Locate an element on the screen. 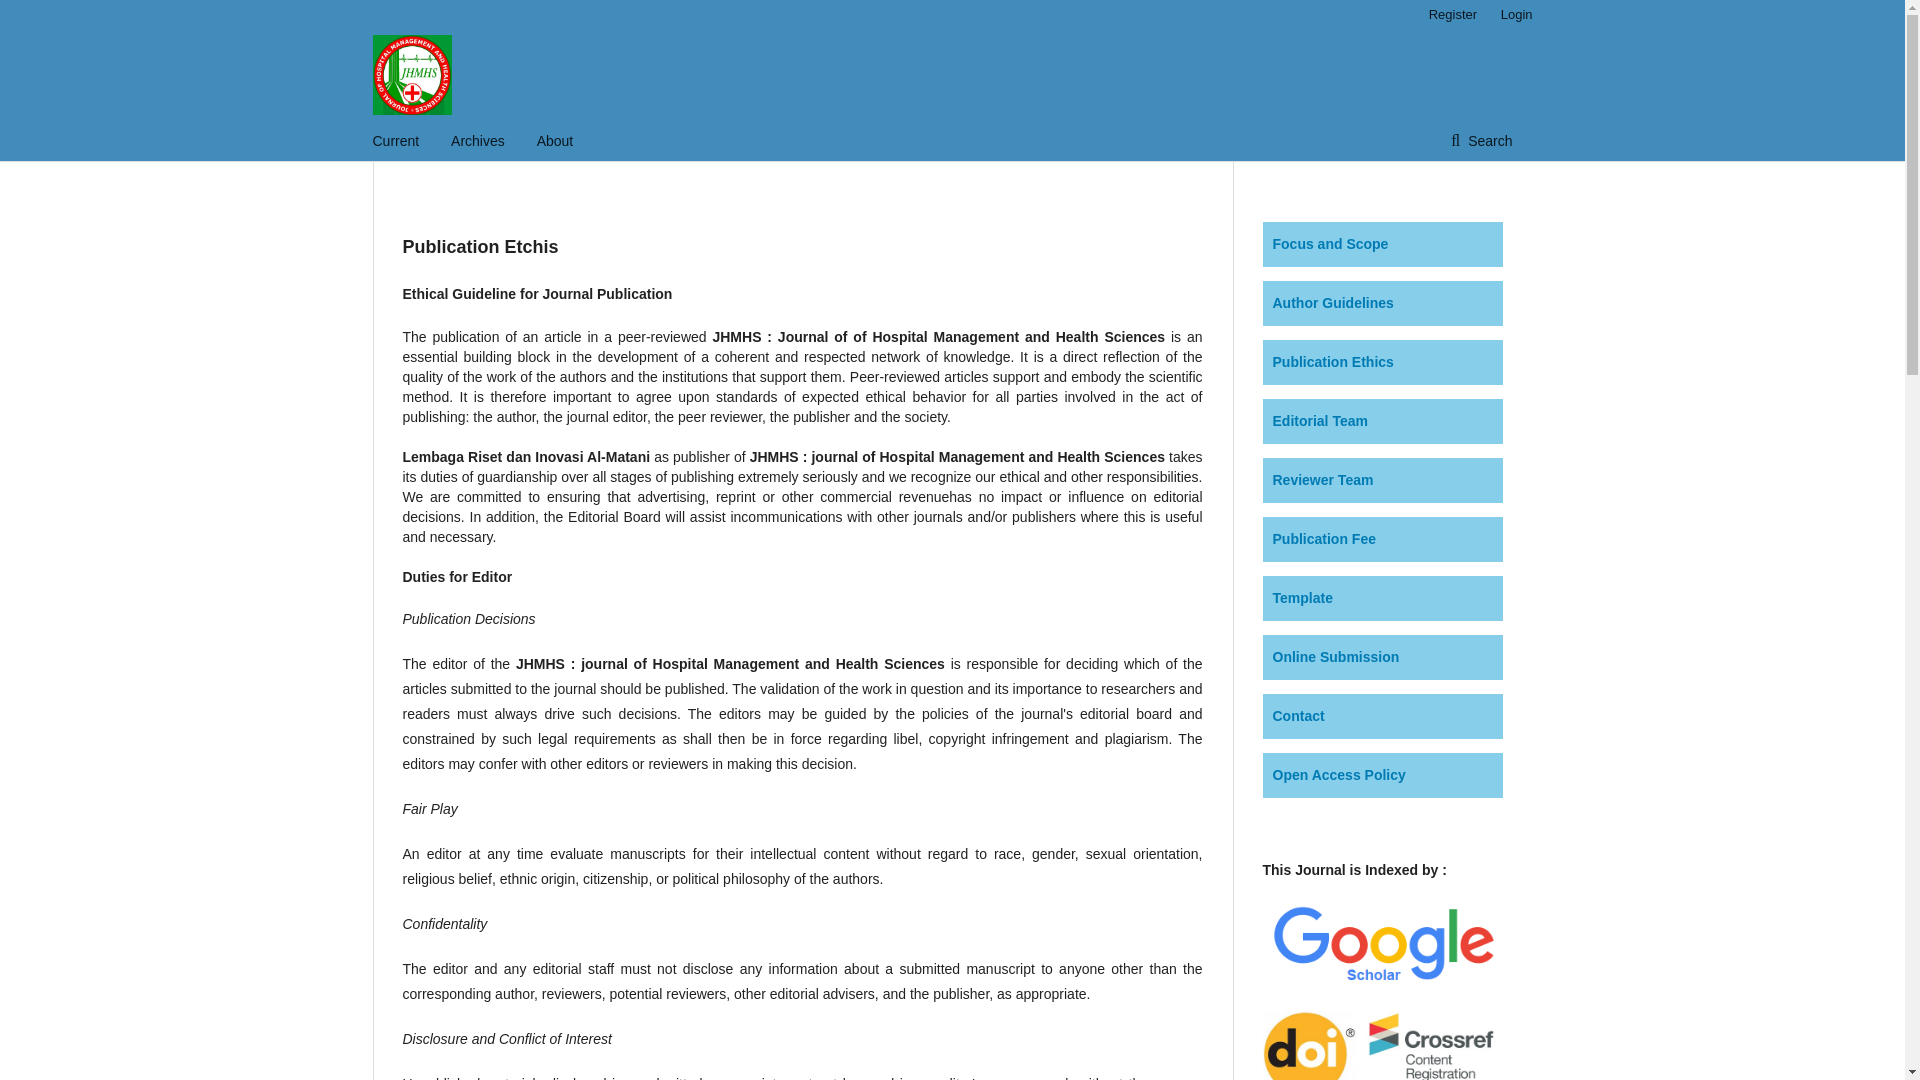  Template is located at coordinates (1302, 597).